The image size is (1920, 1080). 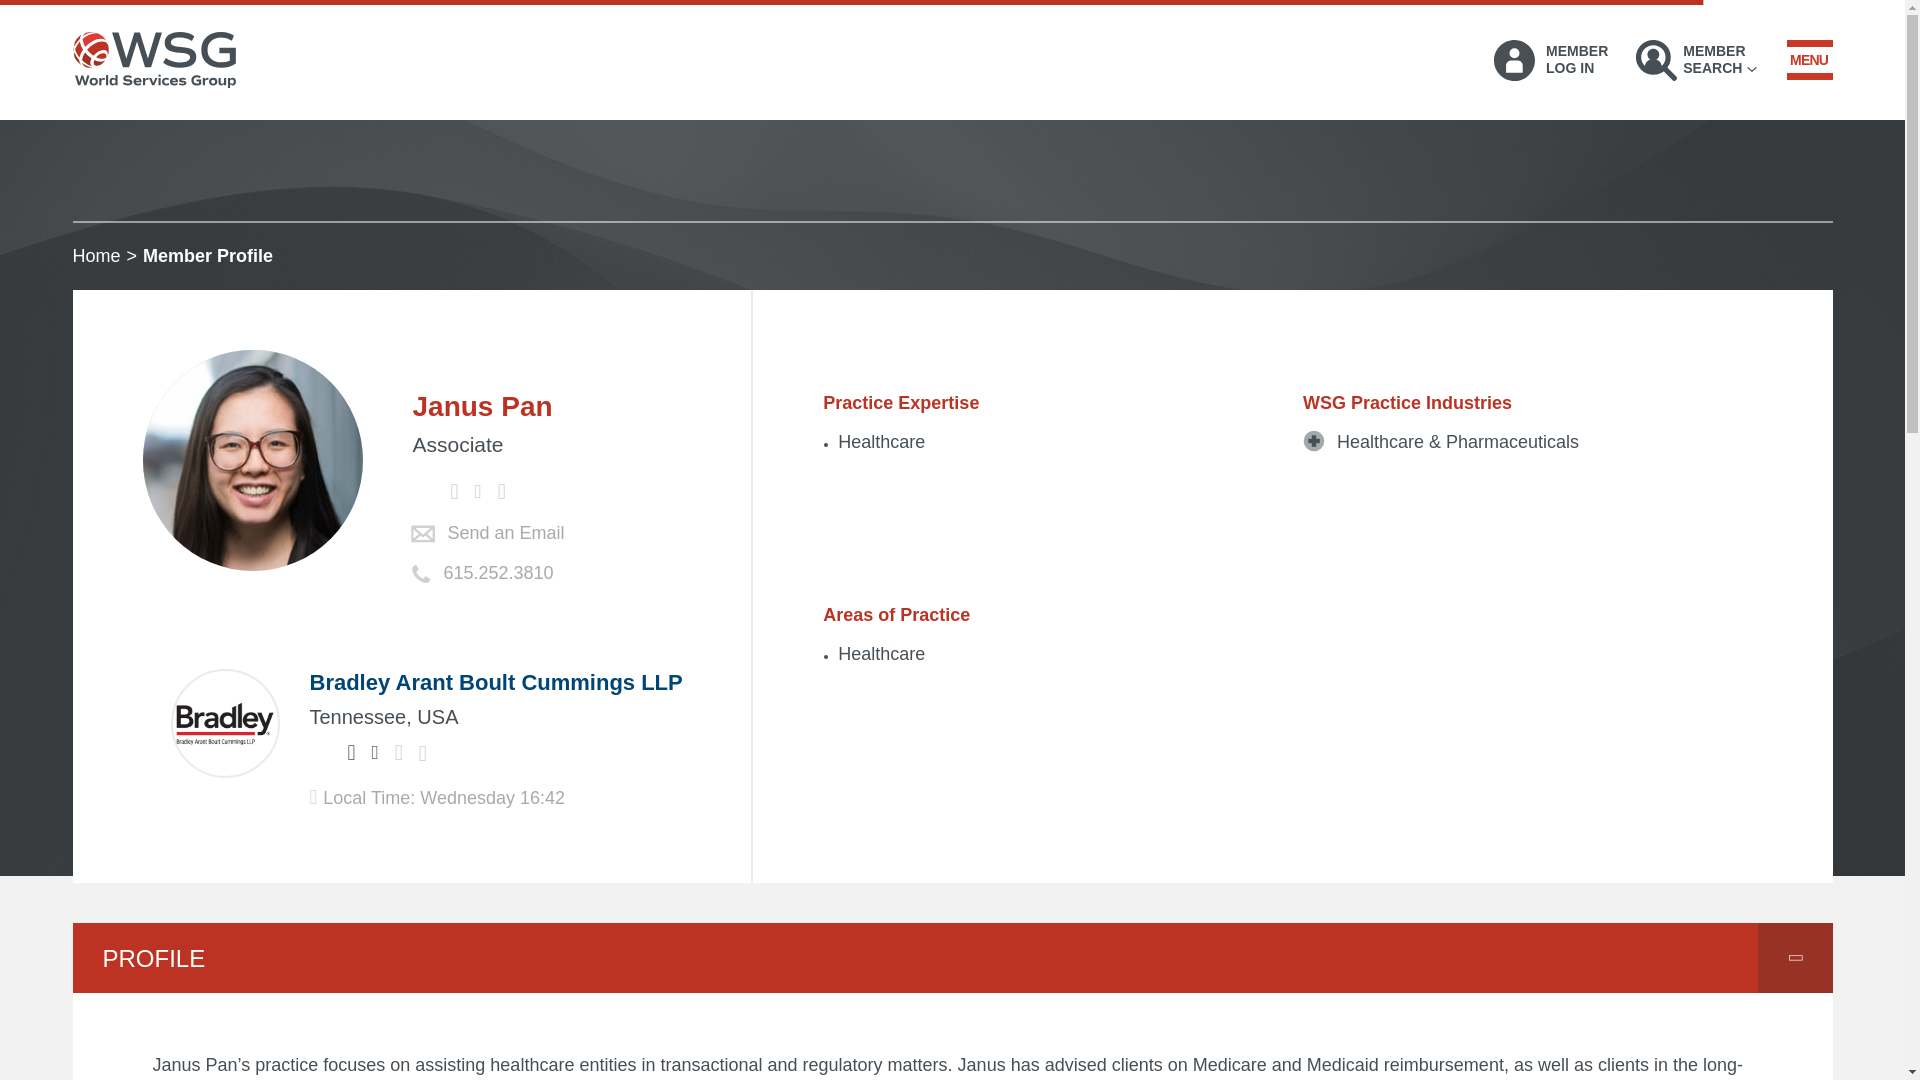 I want to click on Twitter, so click(x=320, y=752).